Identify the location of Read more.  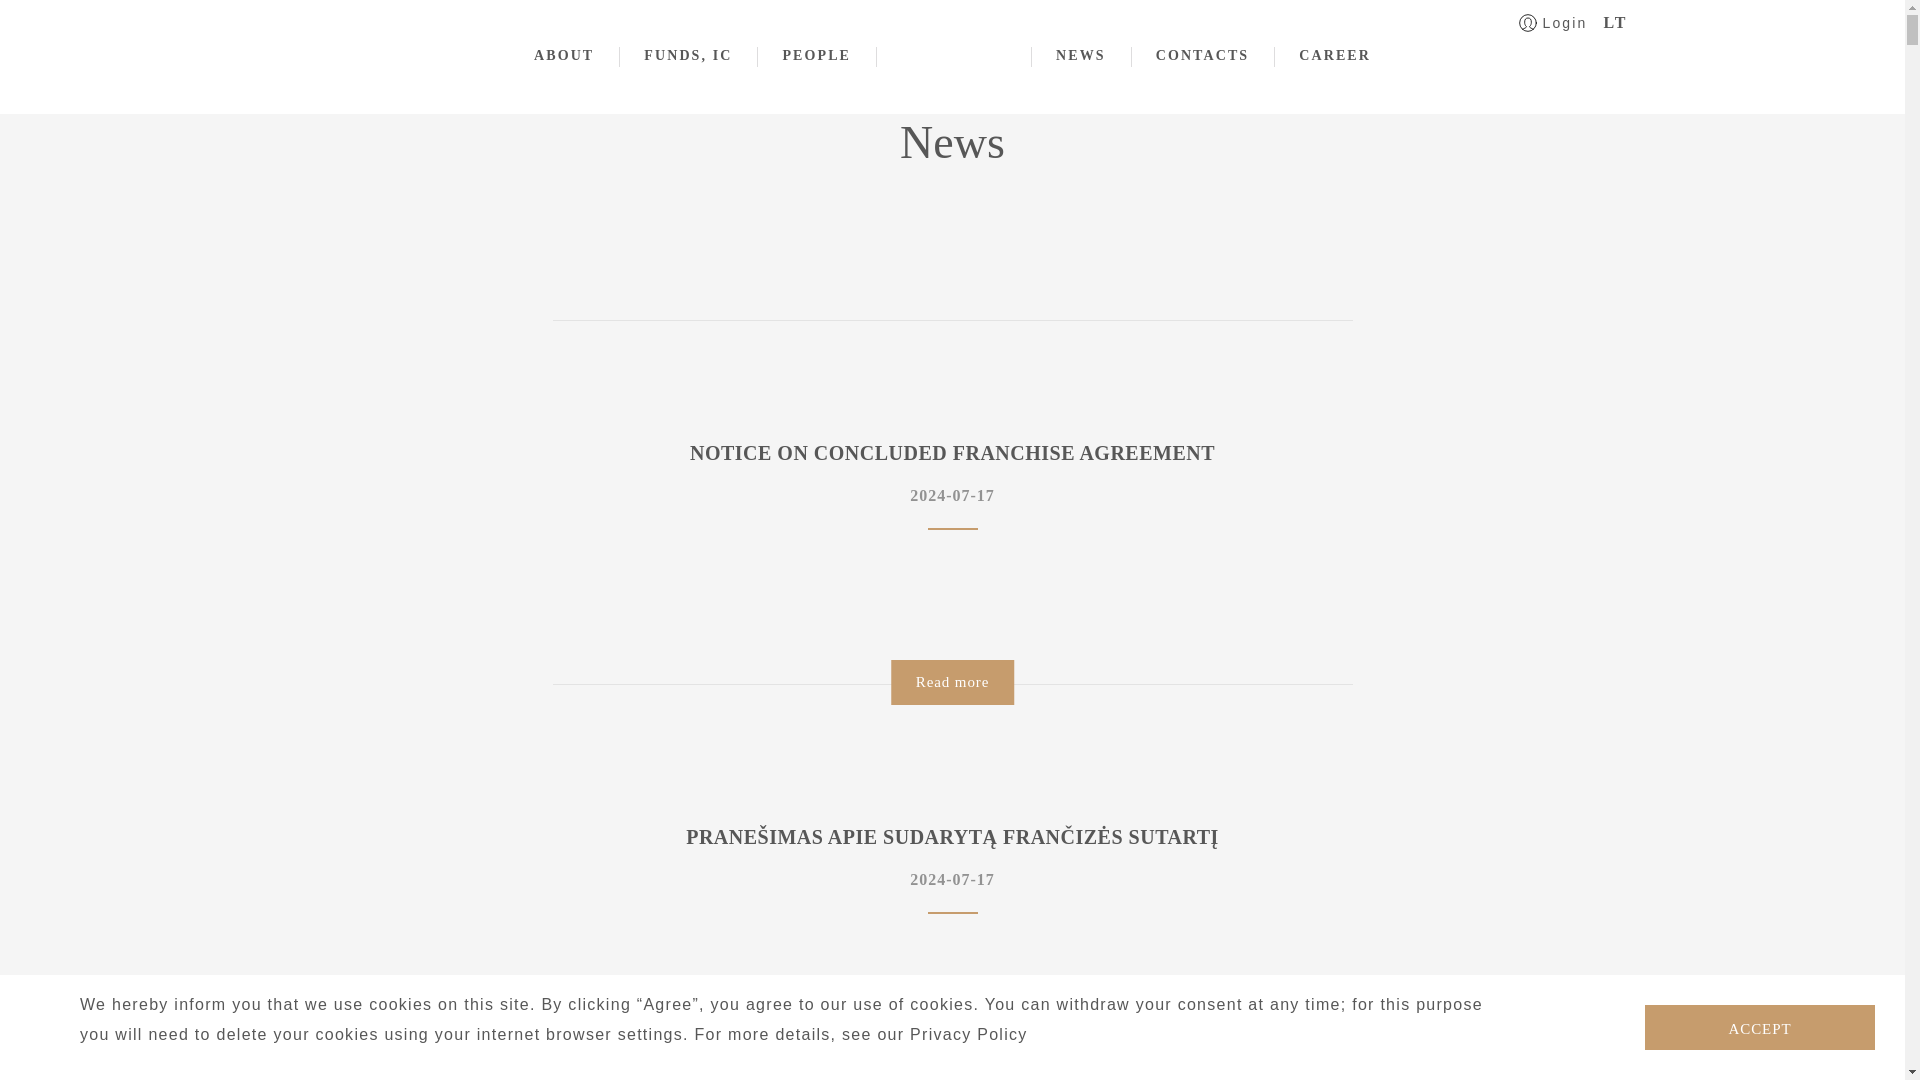
(952, 1062).